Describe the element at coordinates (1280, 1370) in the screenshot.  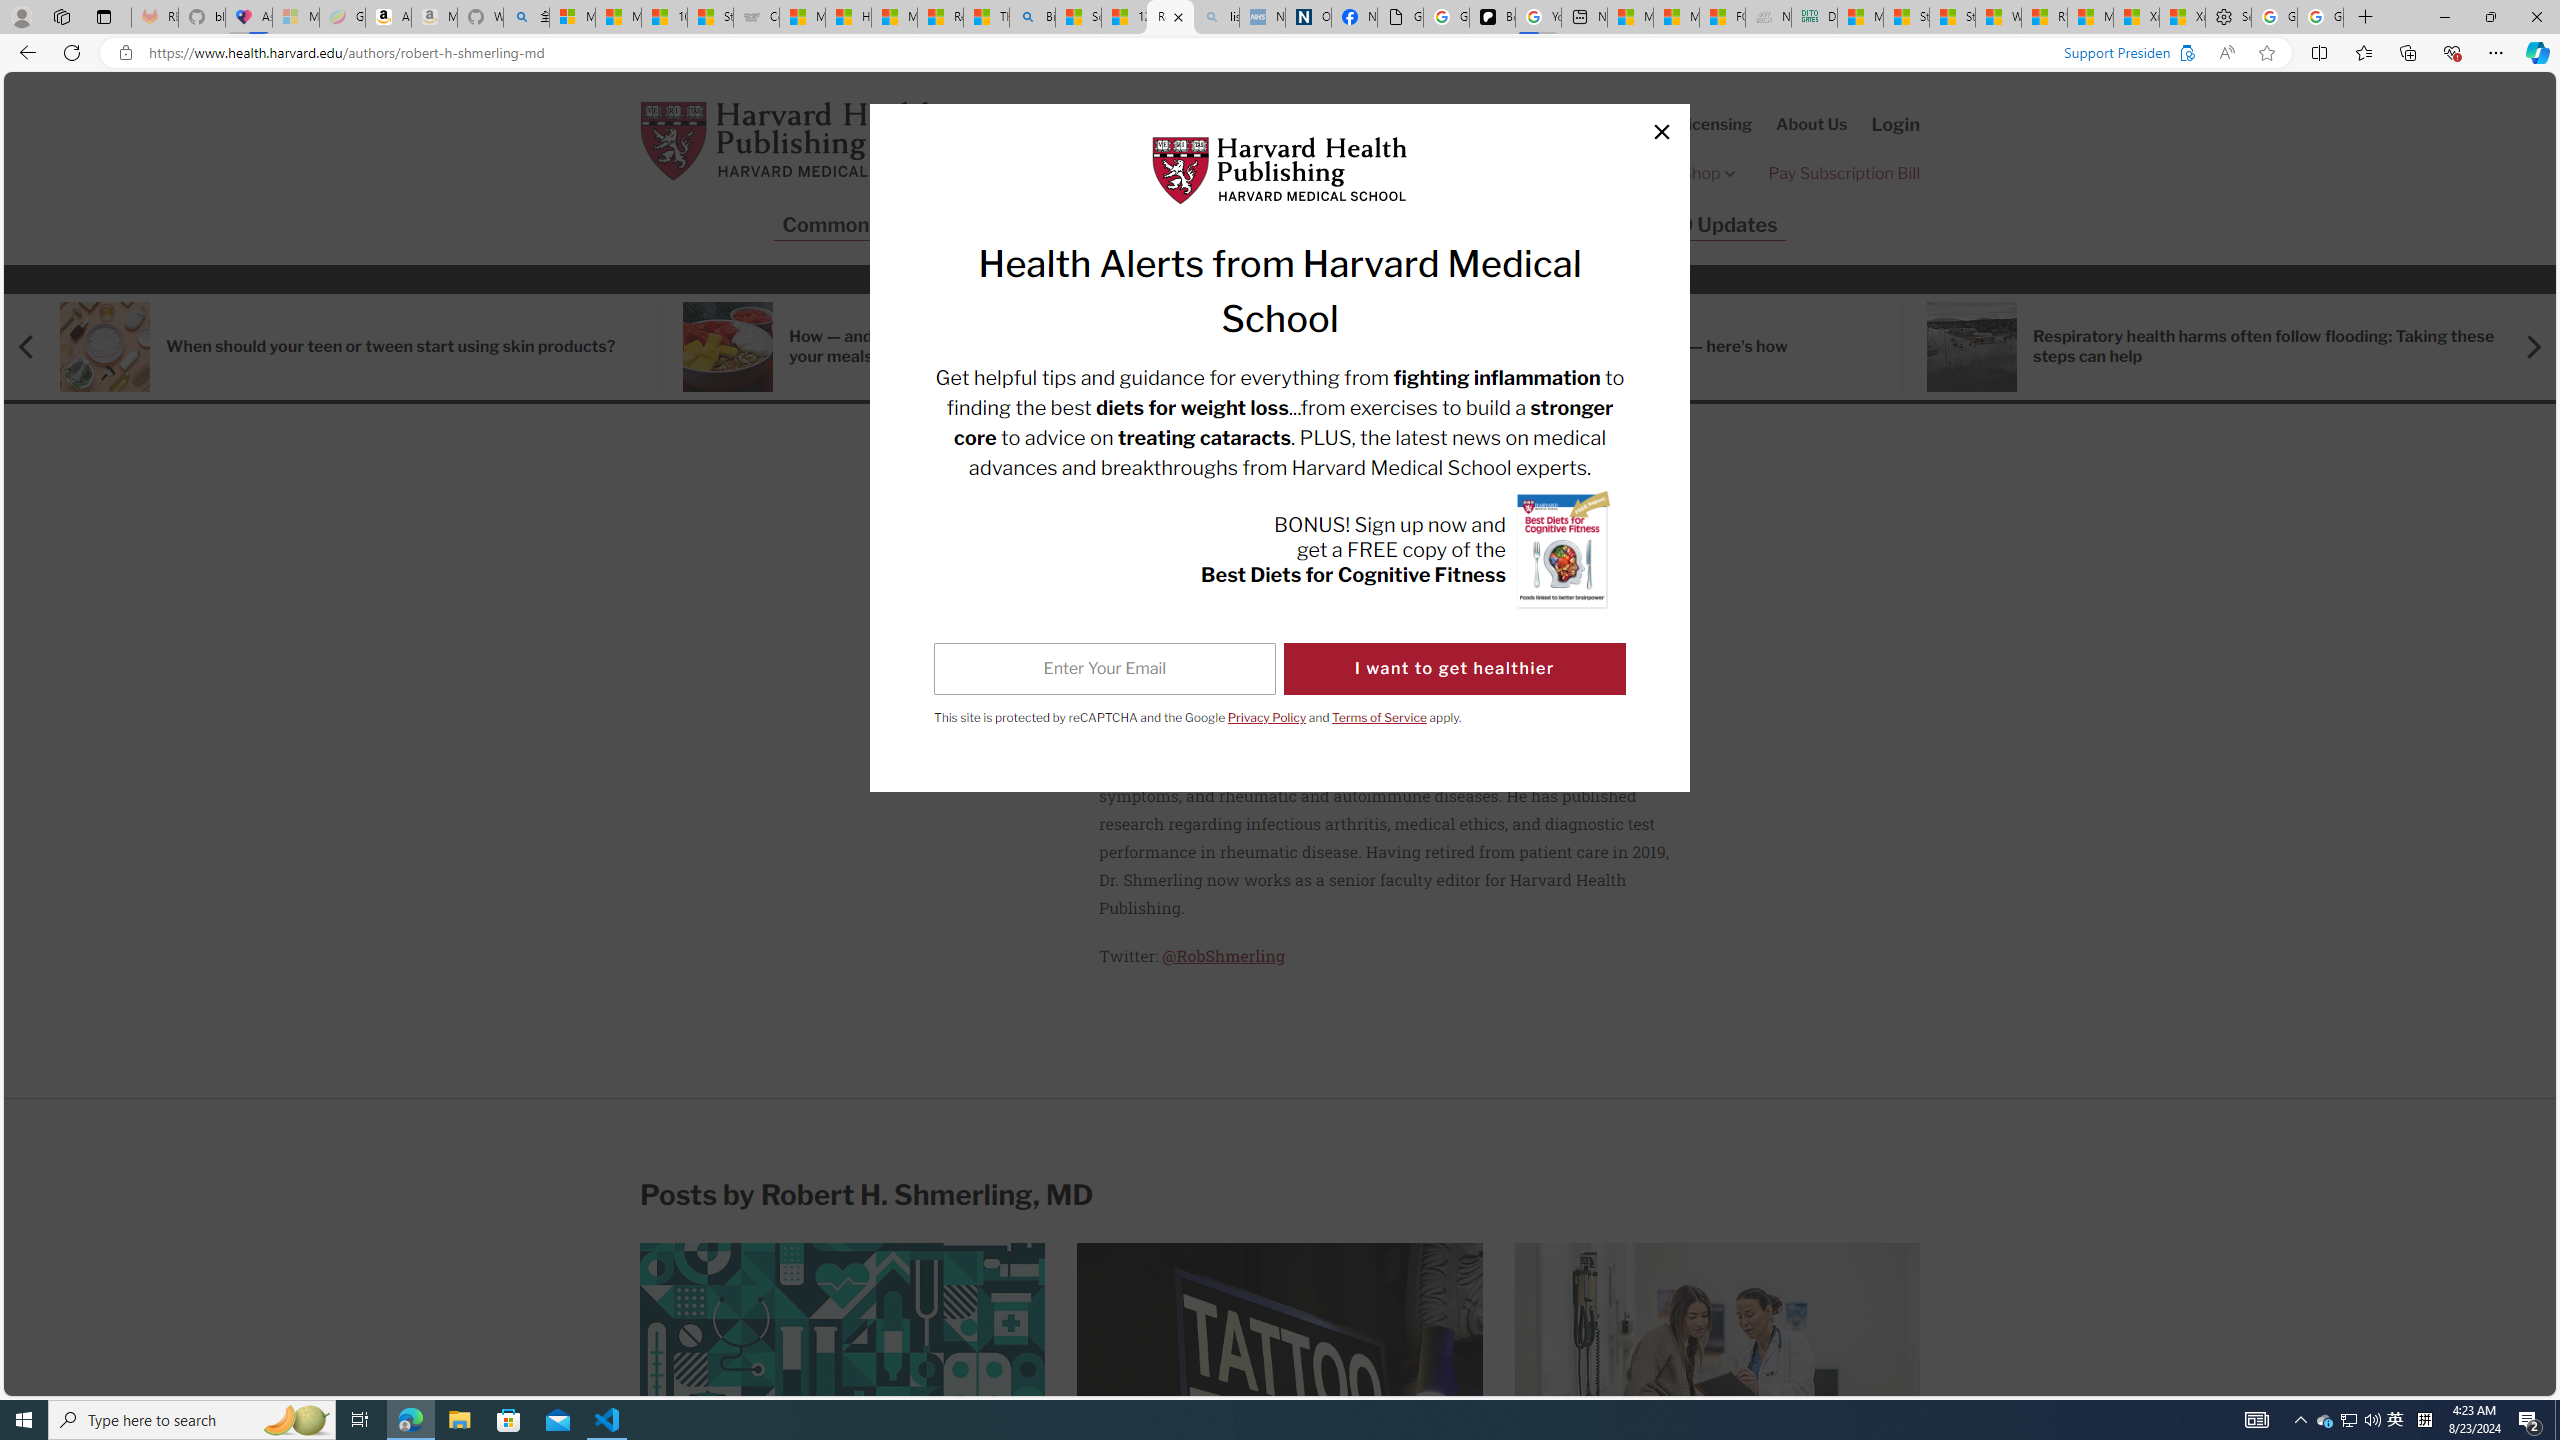
I see `Do tattoos cause lymphoma? featured image` at that location.